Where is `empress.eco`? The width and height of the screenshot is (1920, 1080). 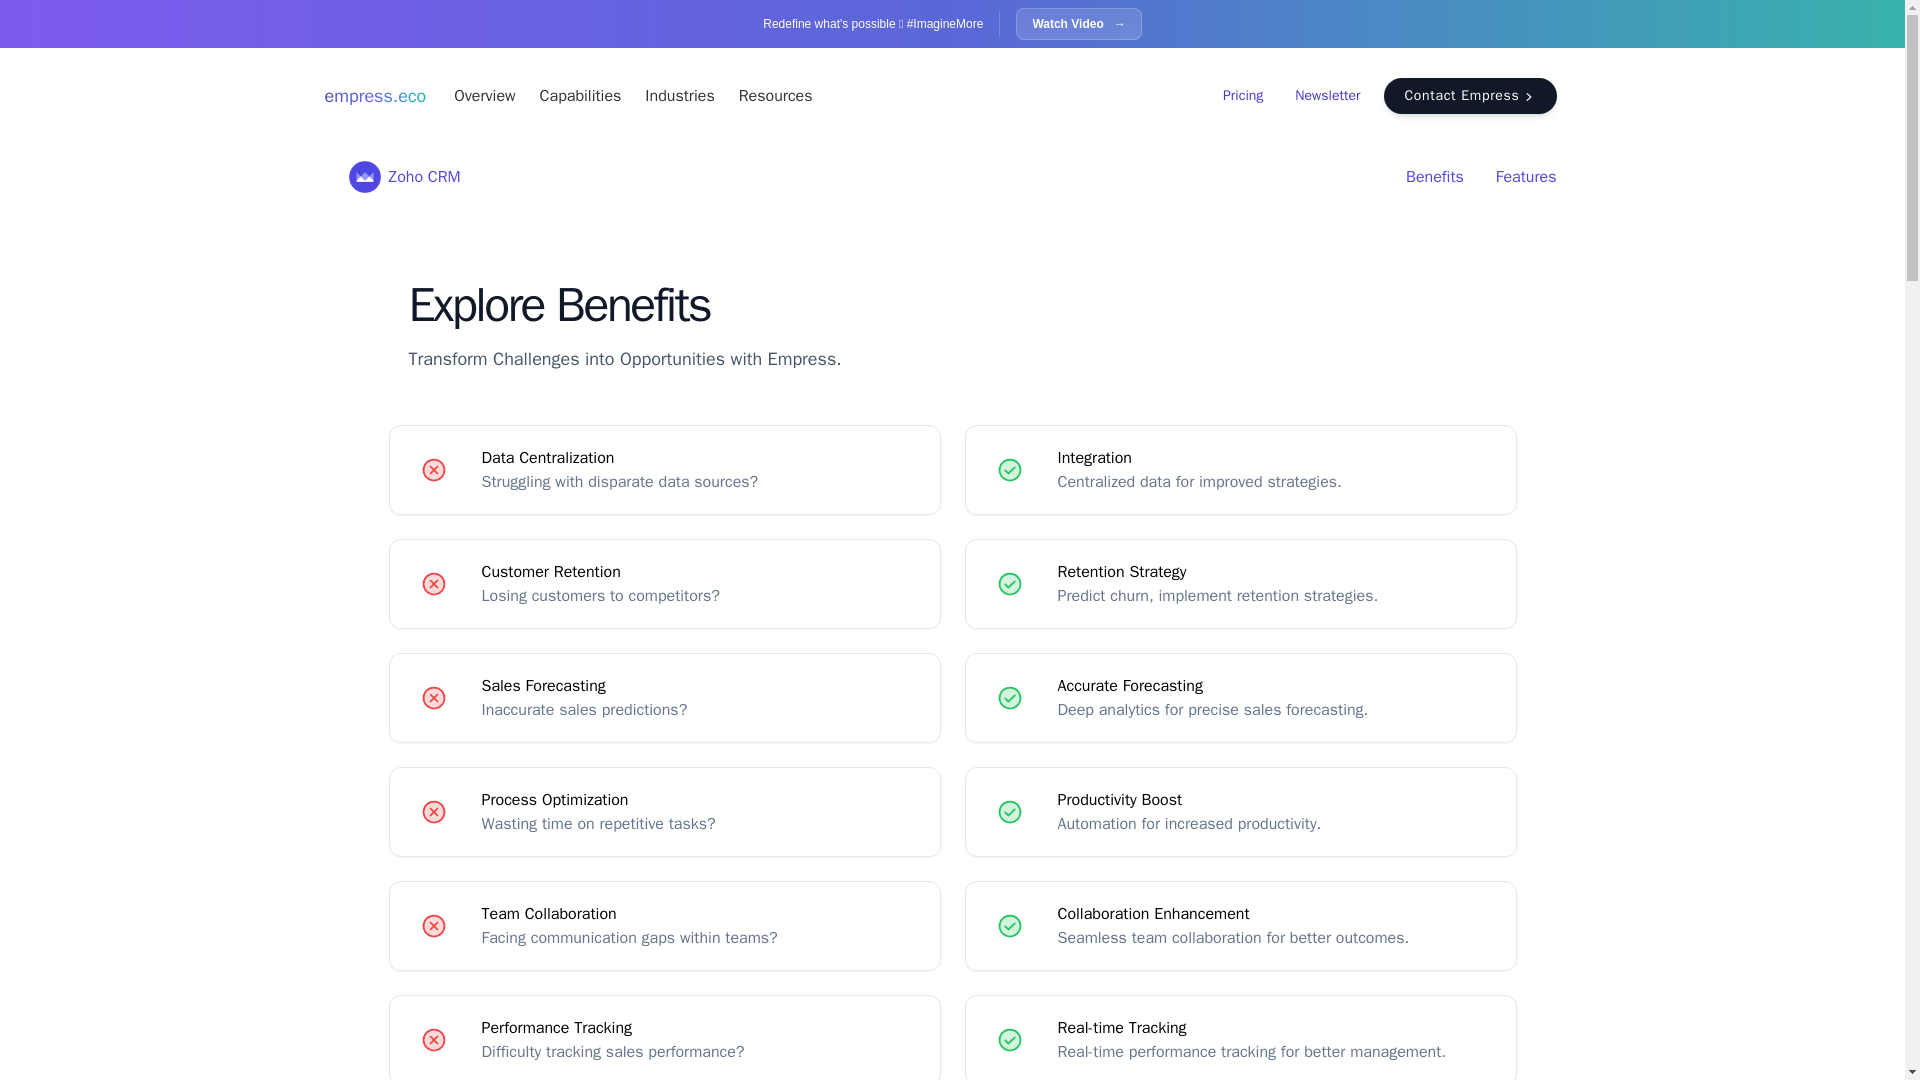
empress.eco is located at coordinates (375, 96).